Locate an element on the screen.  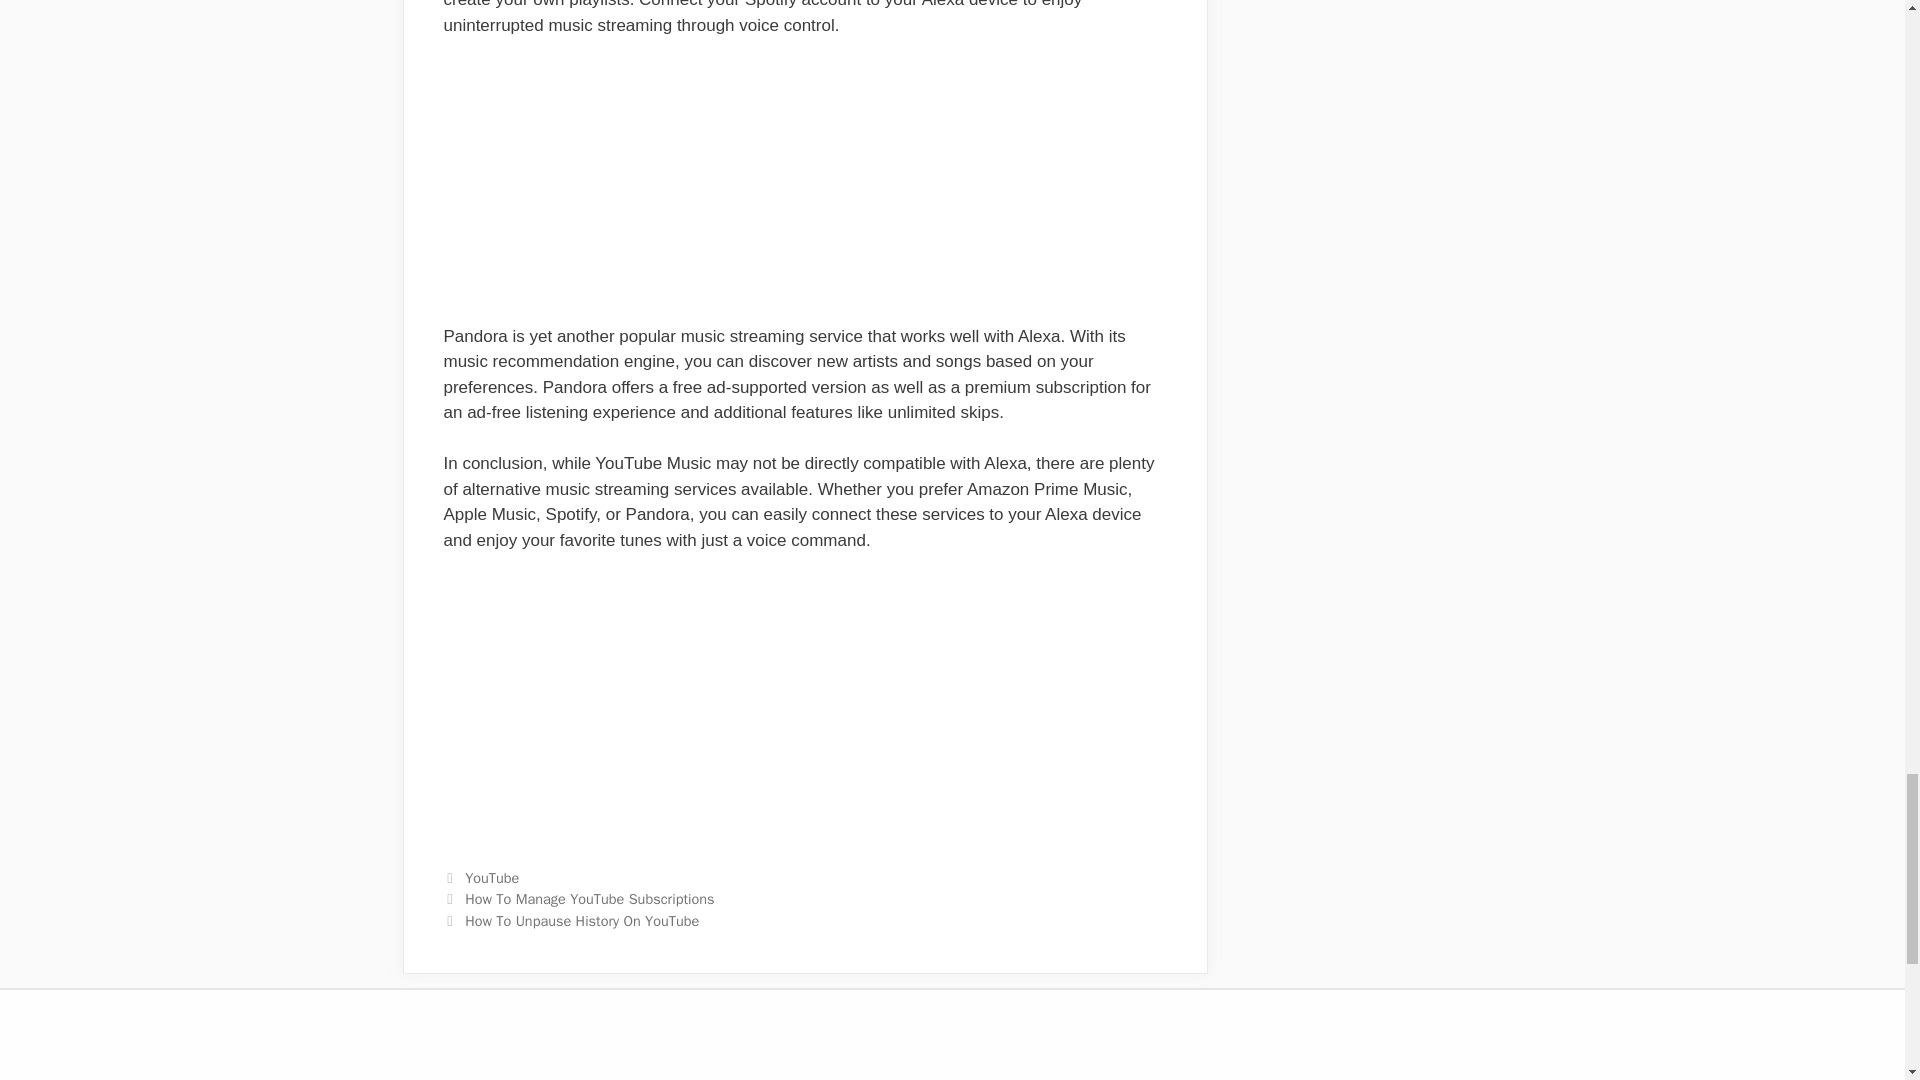
How To Manage YouTube Subscriptions is located at coordinates (589, 898).